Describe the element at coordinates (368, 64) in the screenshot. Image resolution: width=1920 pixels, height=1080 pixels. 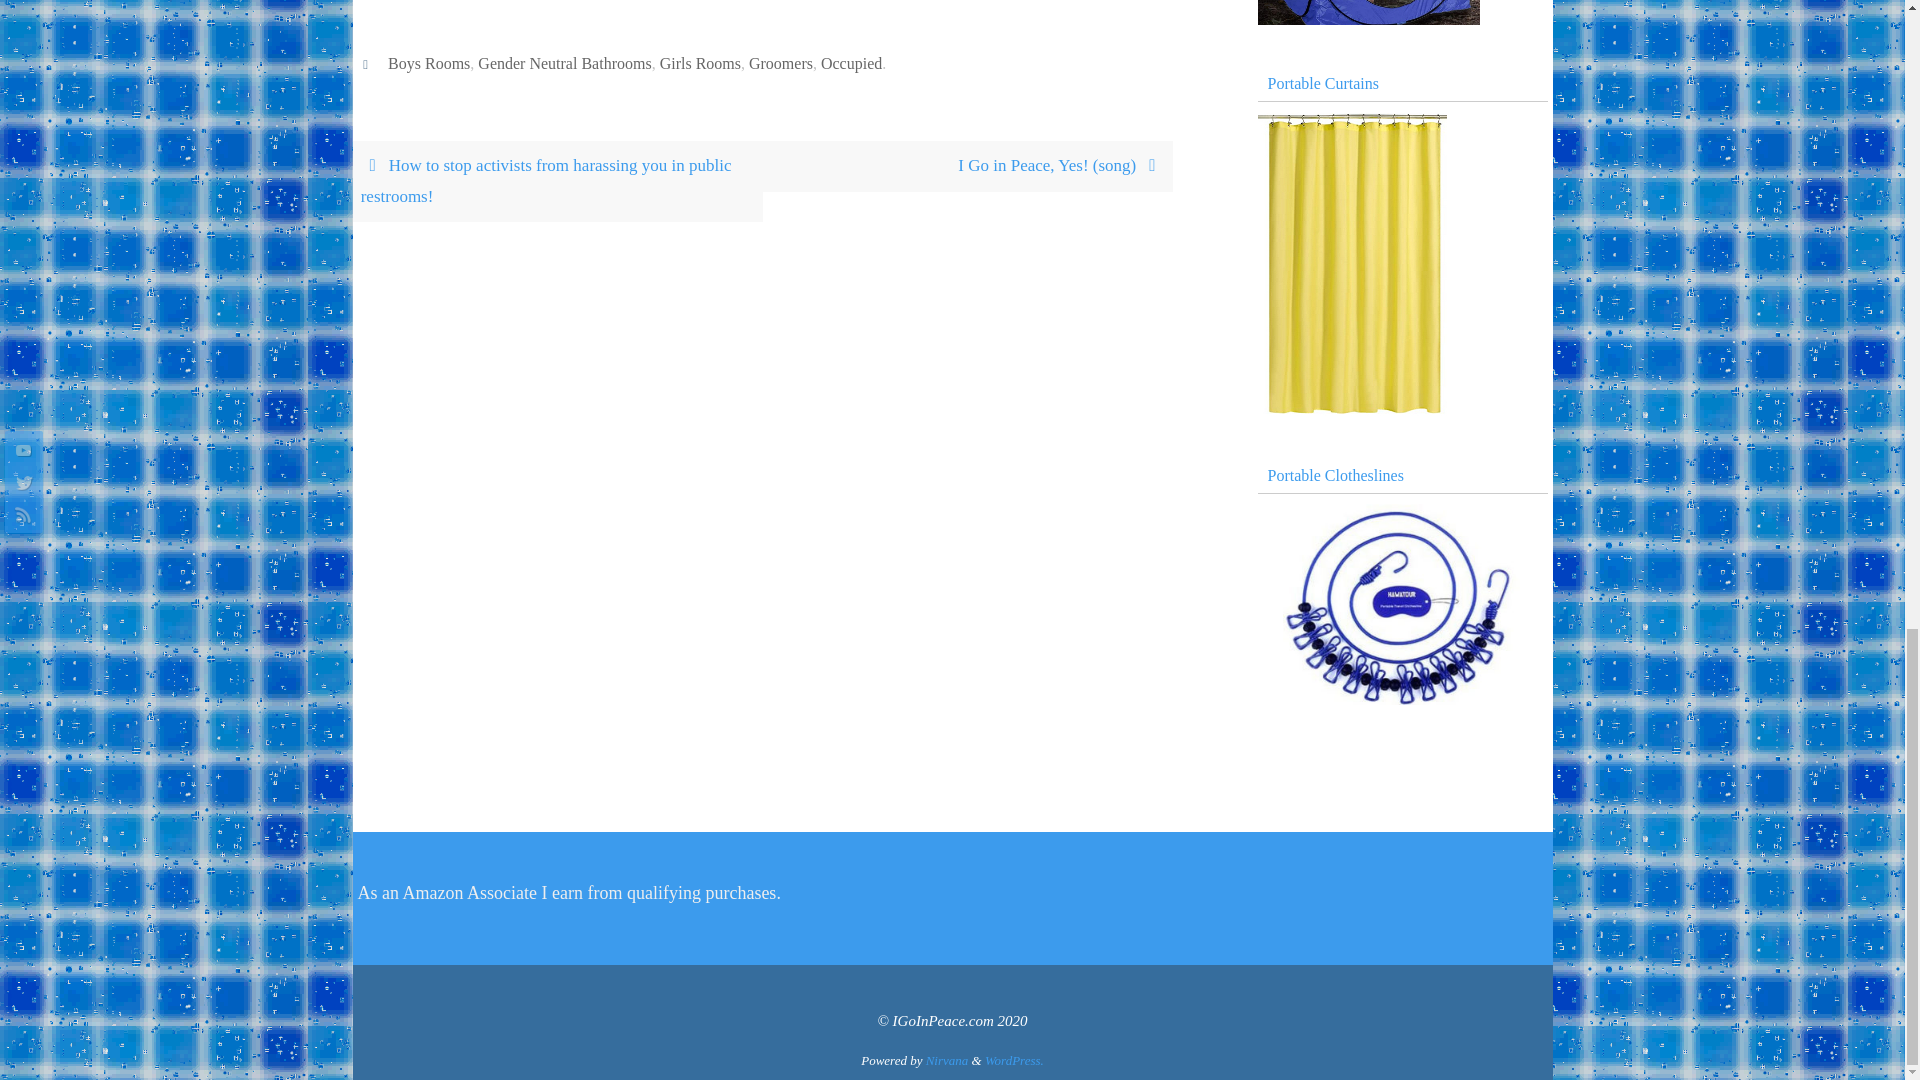
I see `Tagged` at that location.